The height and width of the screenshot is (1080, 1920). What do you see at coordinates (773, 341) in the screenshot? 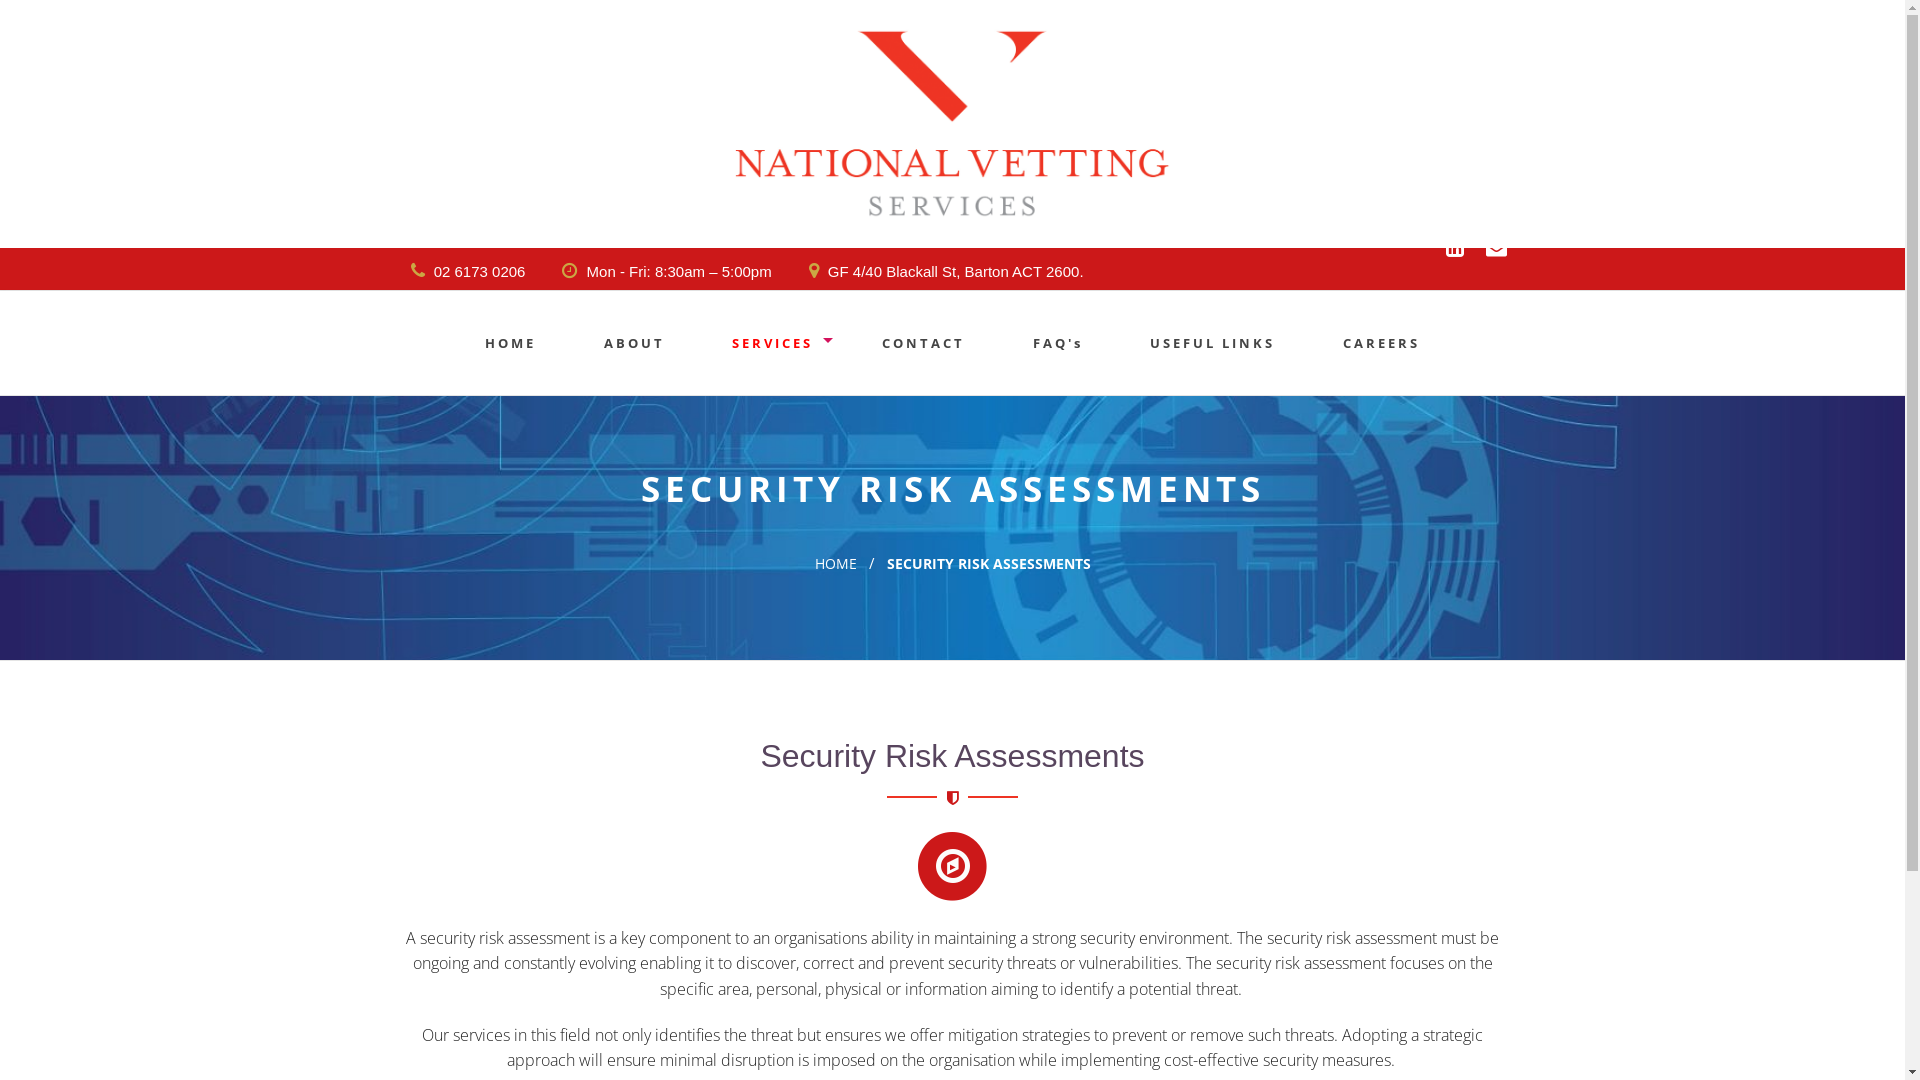
I see `SERVICES` at bounding box center [773, 341].